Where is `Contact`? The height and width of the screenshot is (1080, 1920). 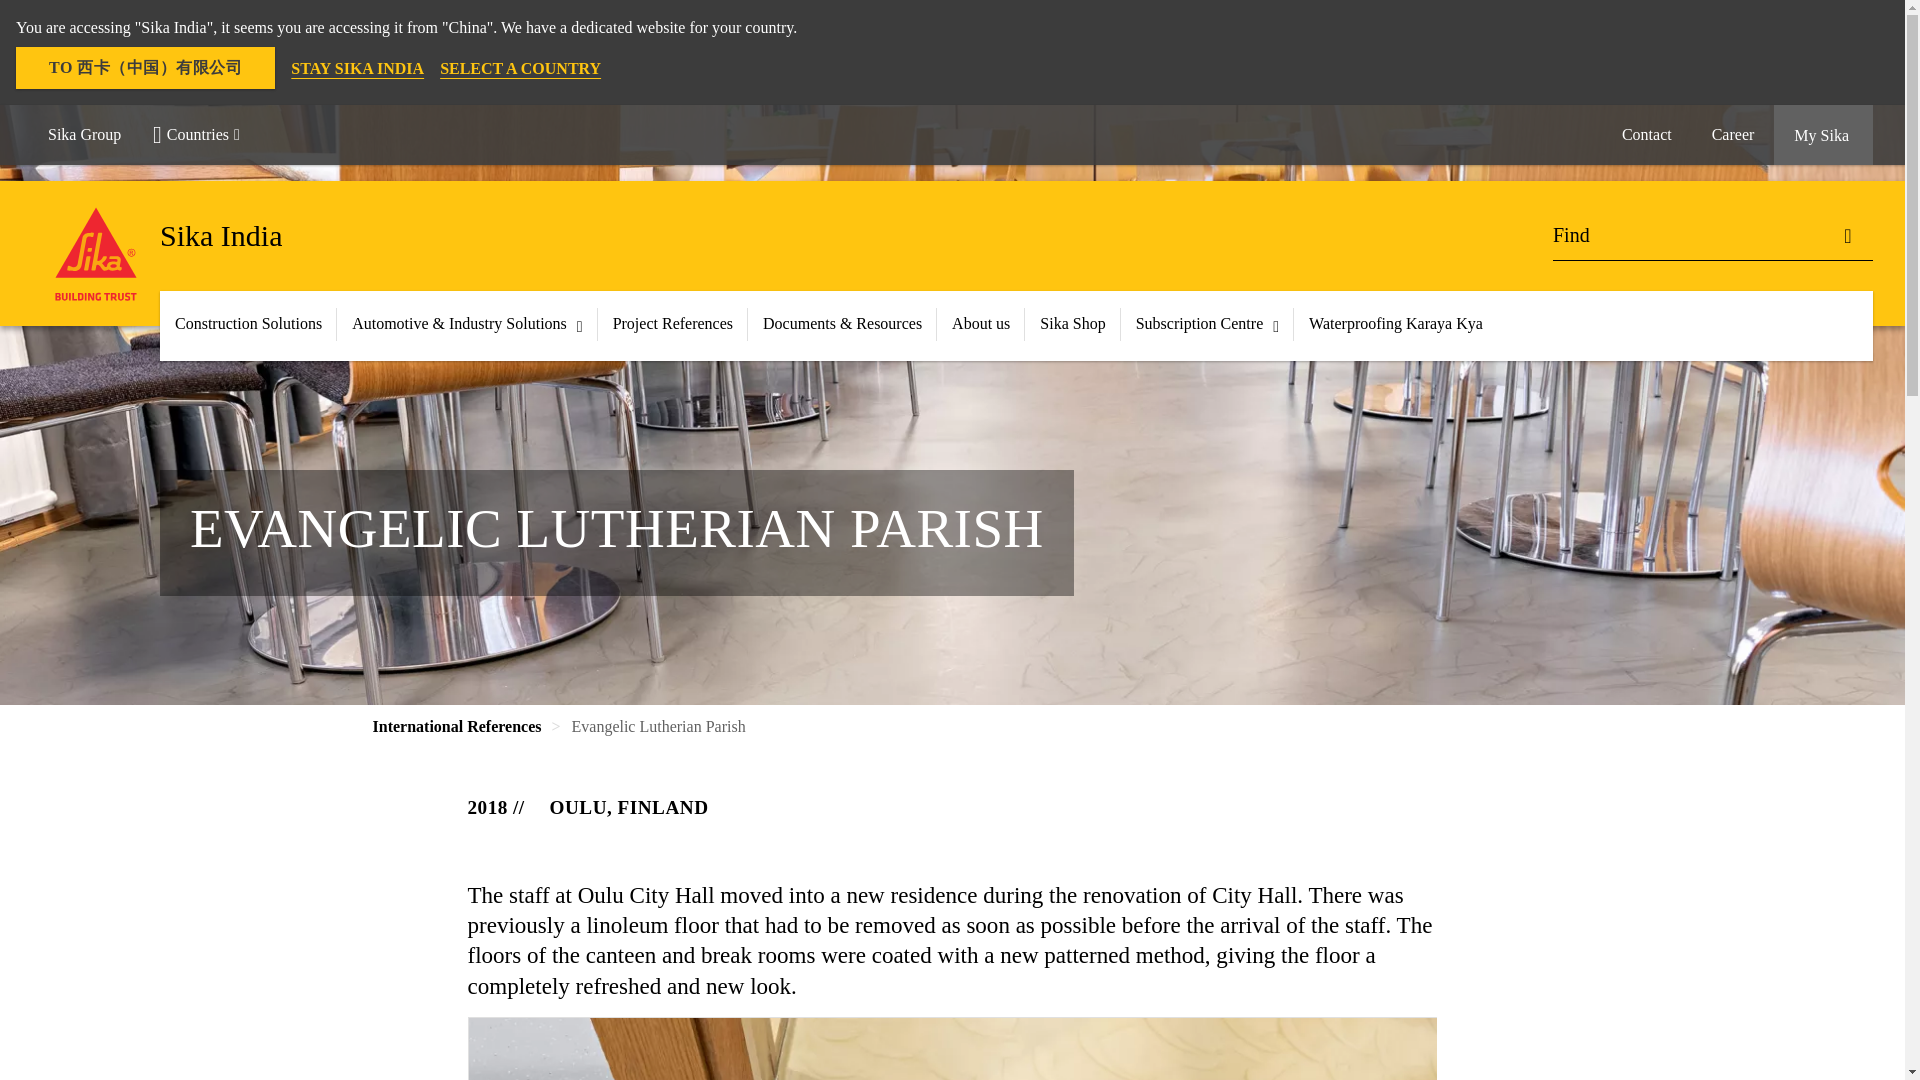
Contact is located at coordinates (1646, 134).